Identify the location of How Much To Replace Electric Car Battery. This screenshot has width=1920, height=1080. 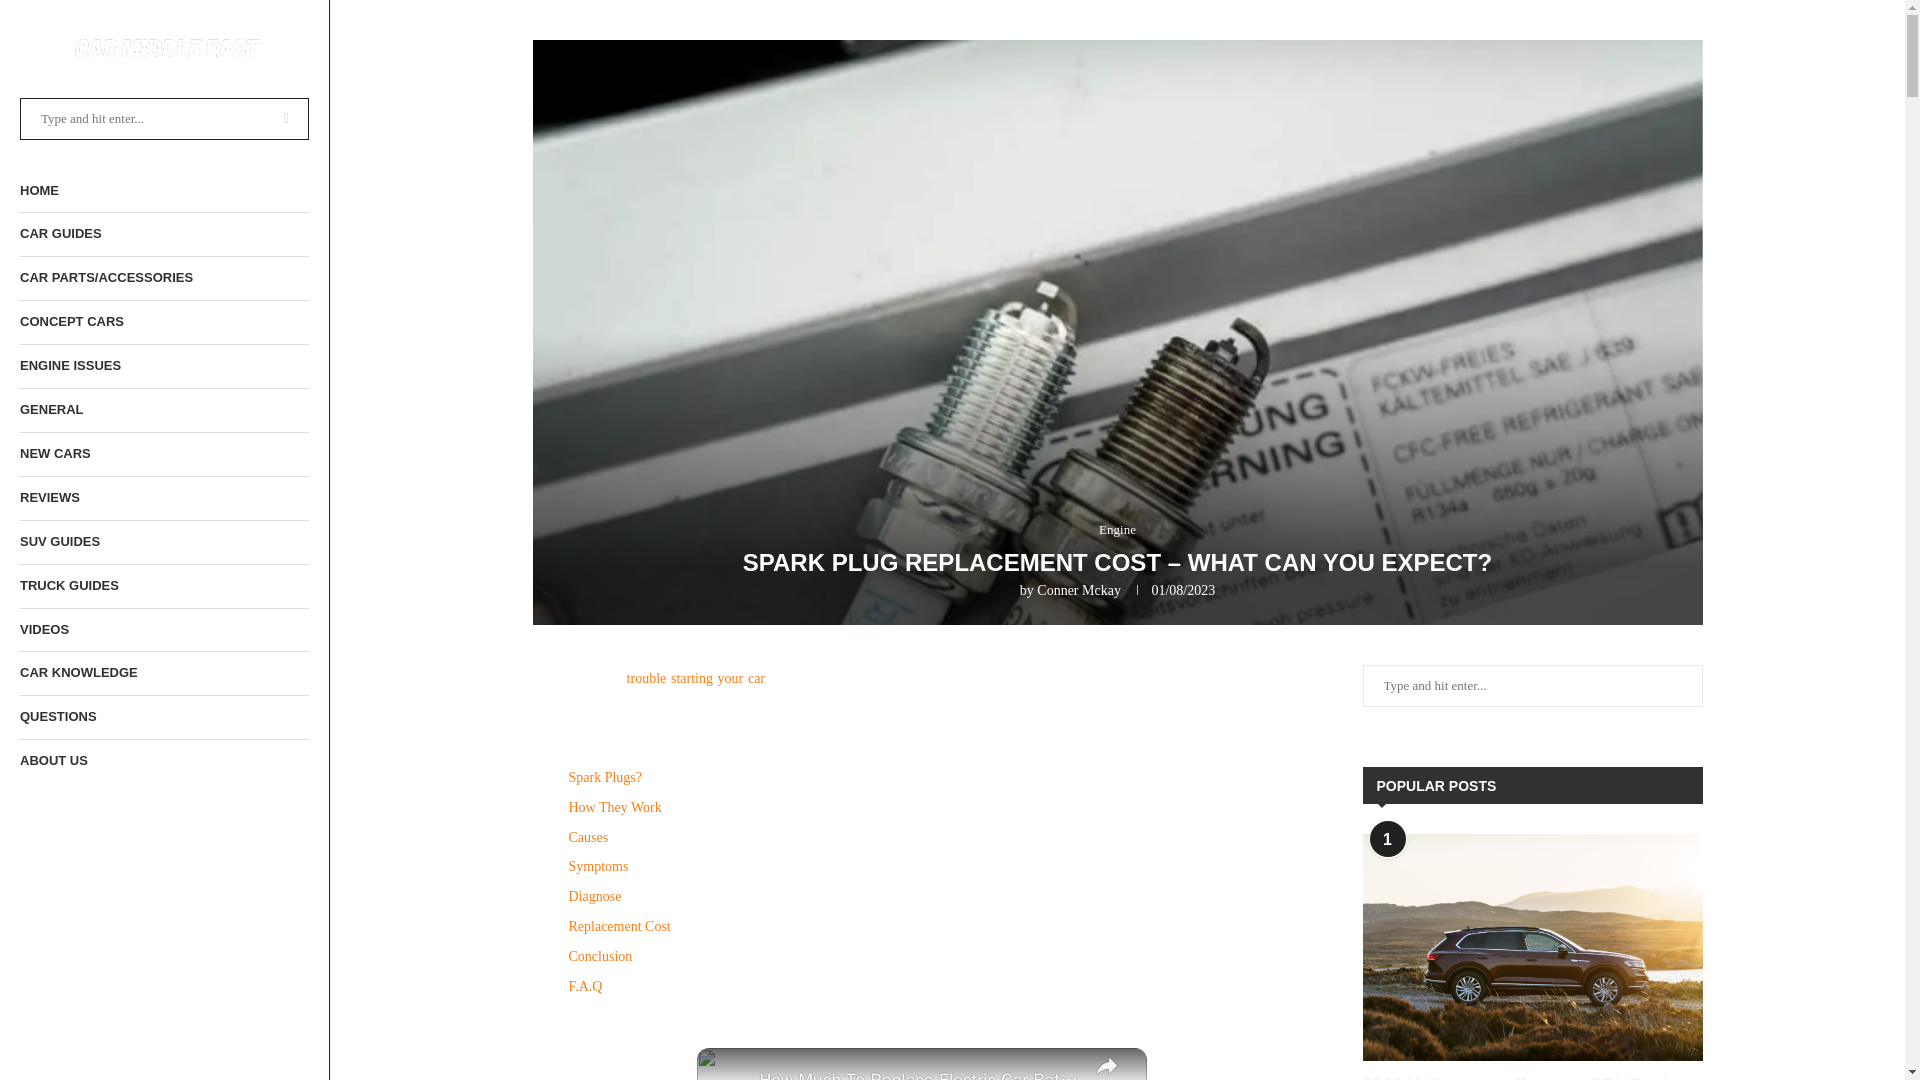
(918, 1072).